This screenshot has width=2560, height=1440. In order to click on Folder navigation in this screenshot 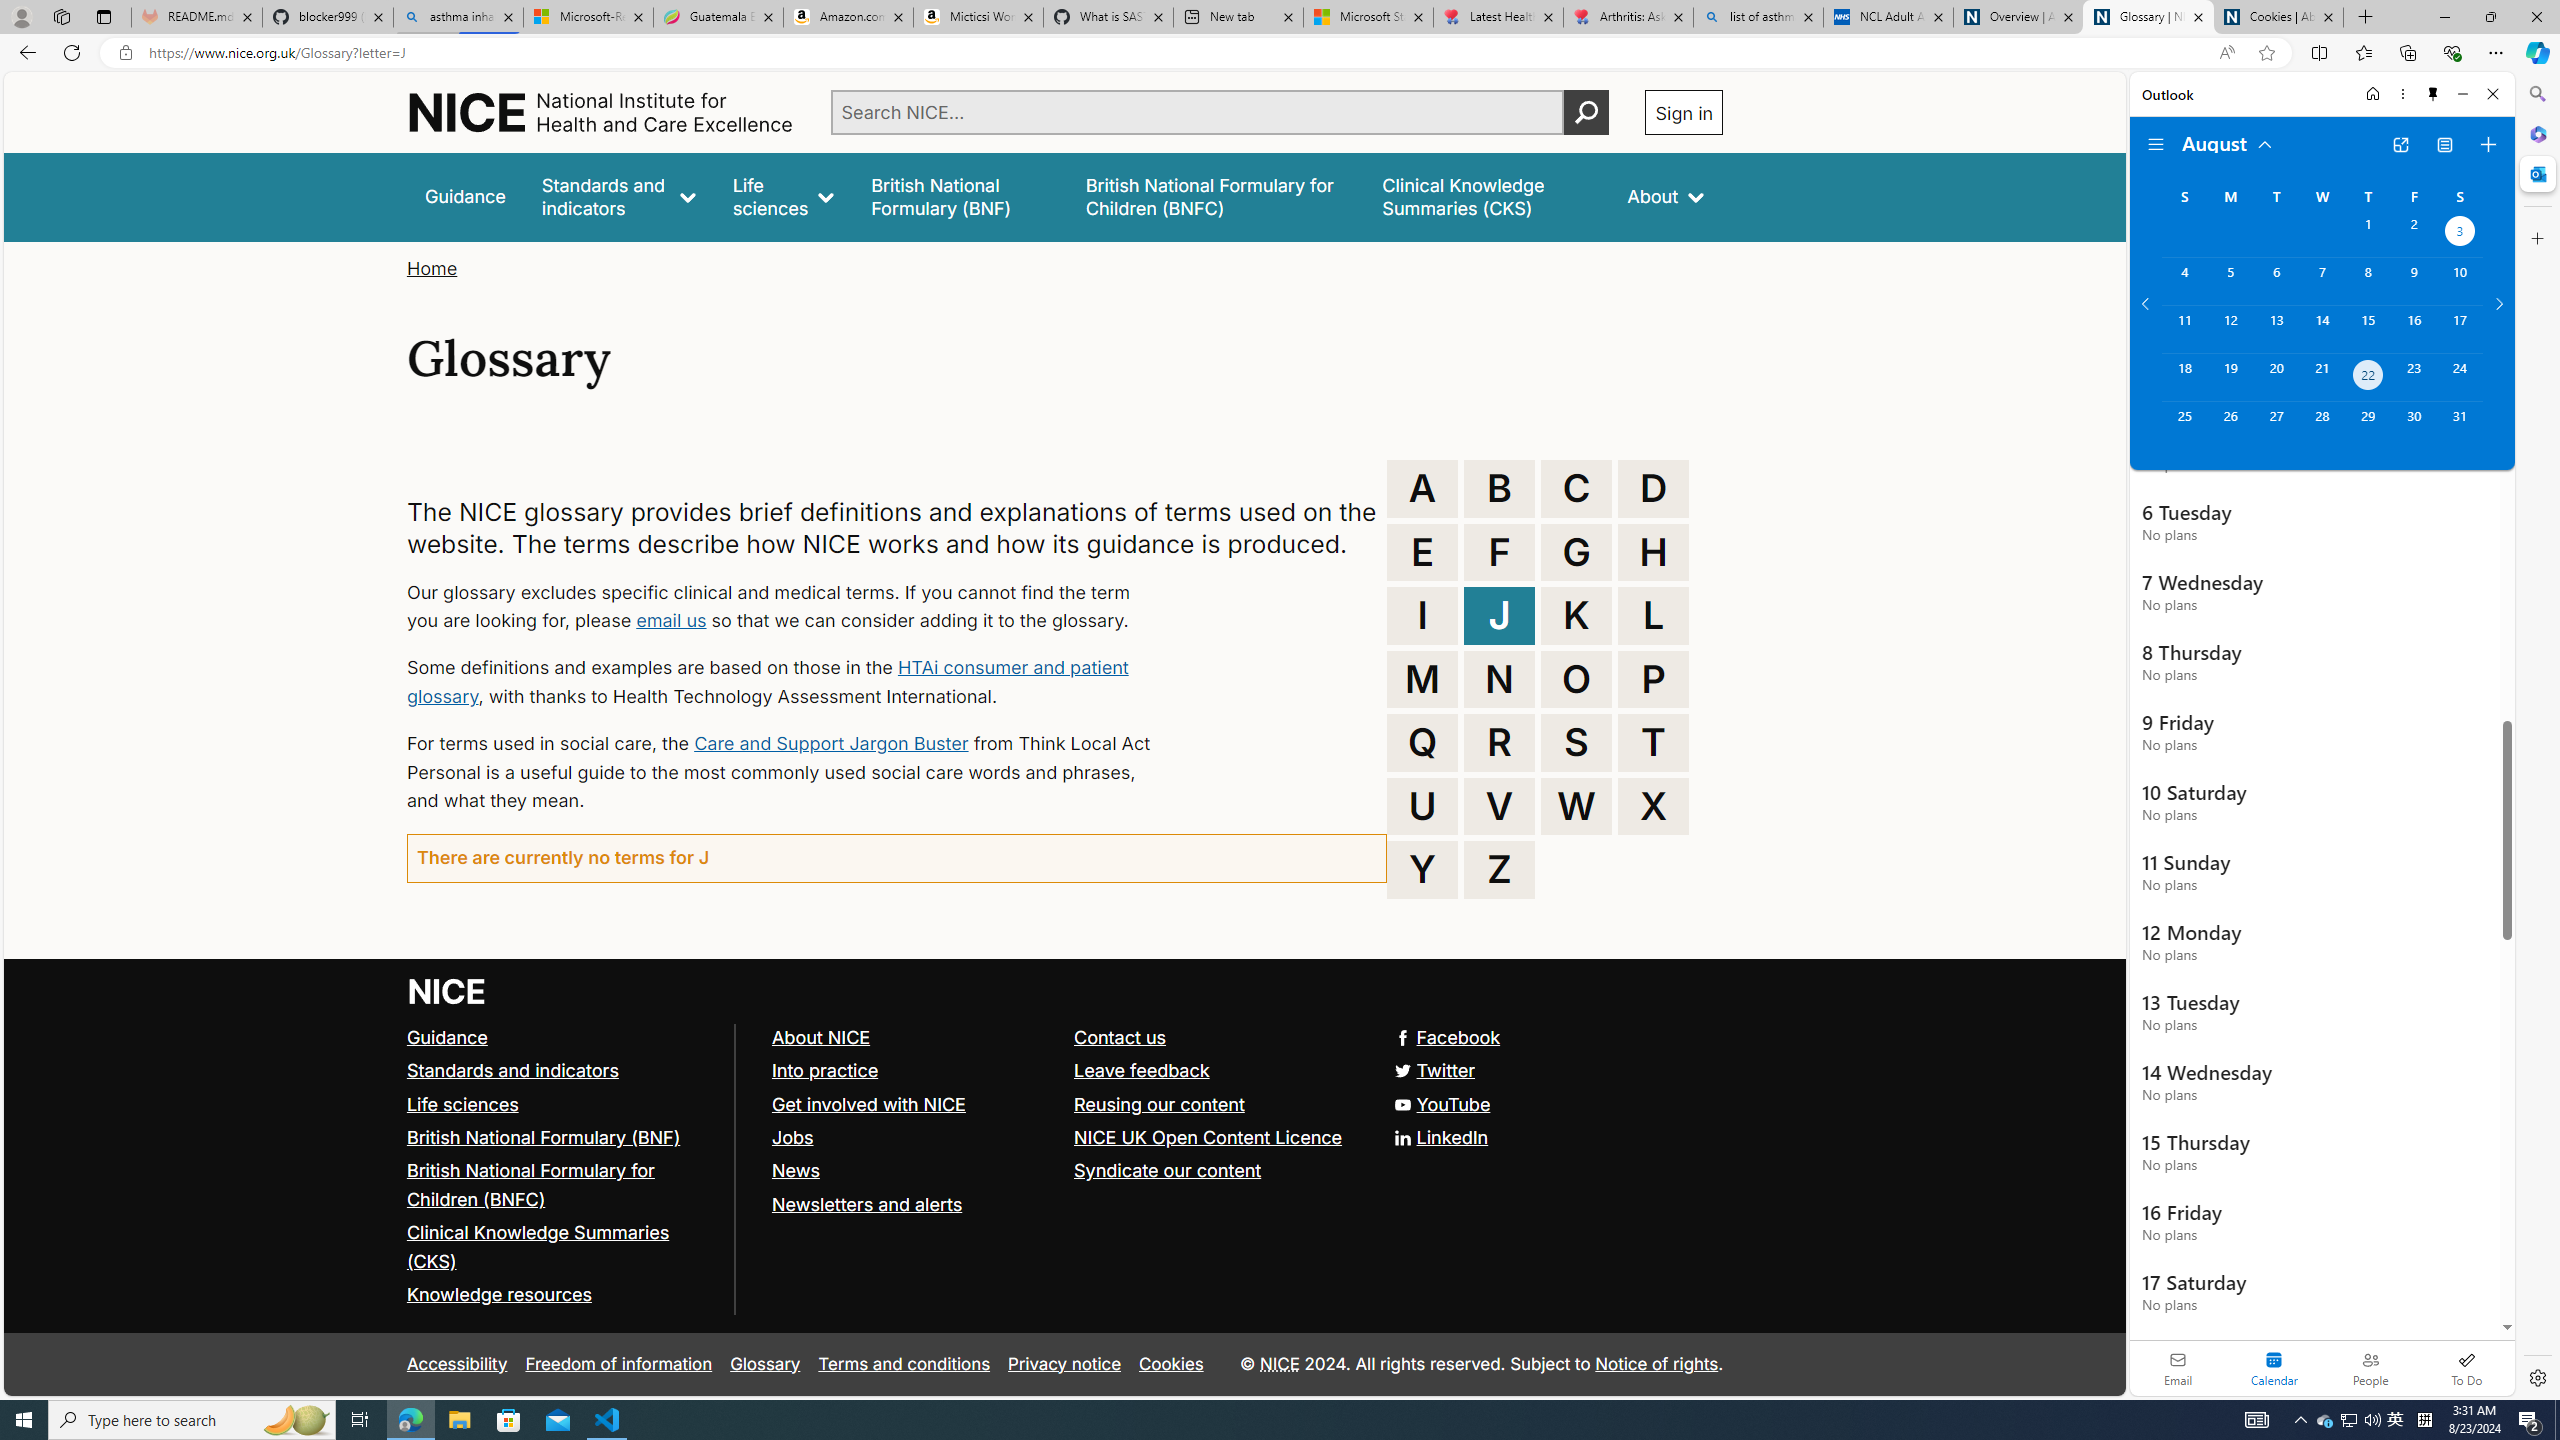, I will do `click(2156, 145)`.